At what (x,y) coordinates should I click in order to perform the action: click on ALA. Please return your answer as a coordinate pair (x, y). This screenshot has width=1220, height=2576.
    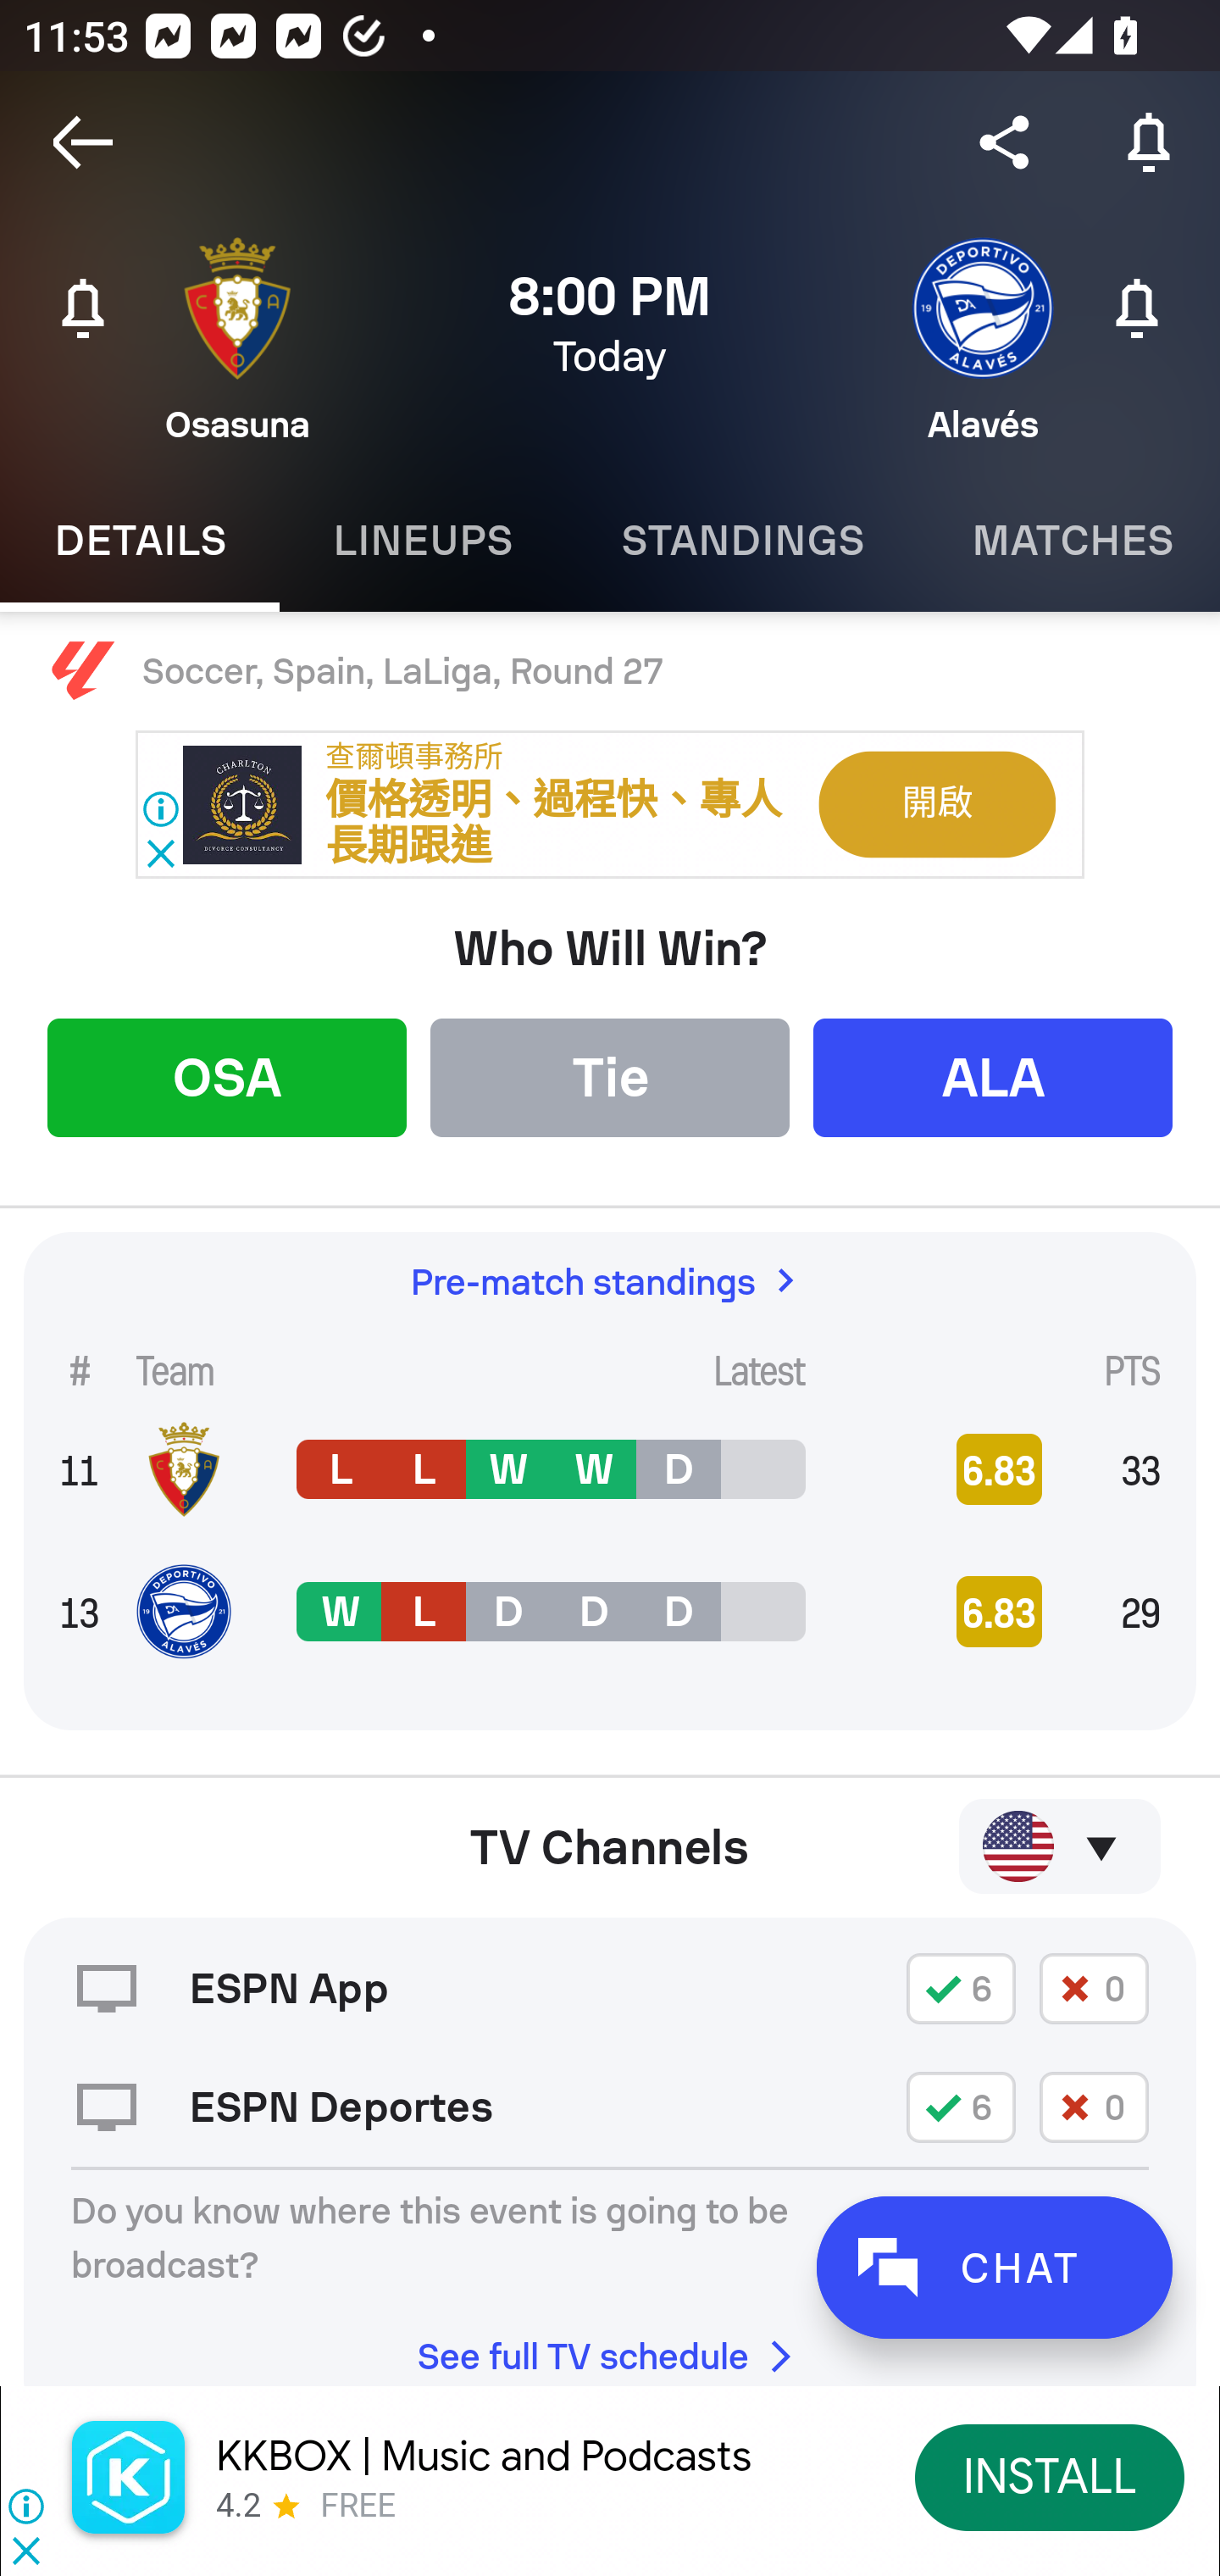
    Looking at the image, I should click on (993, 1076).